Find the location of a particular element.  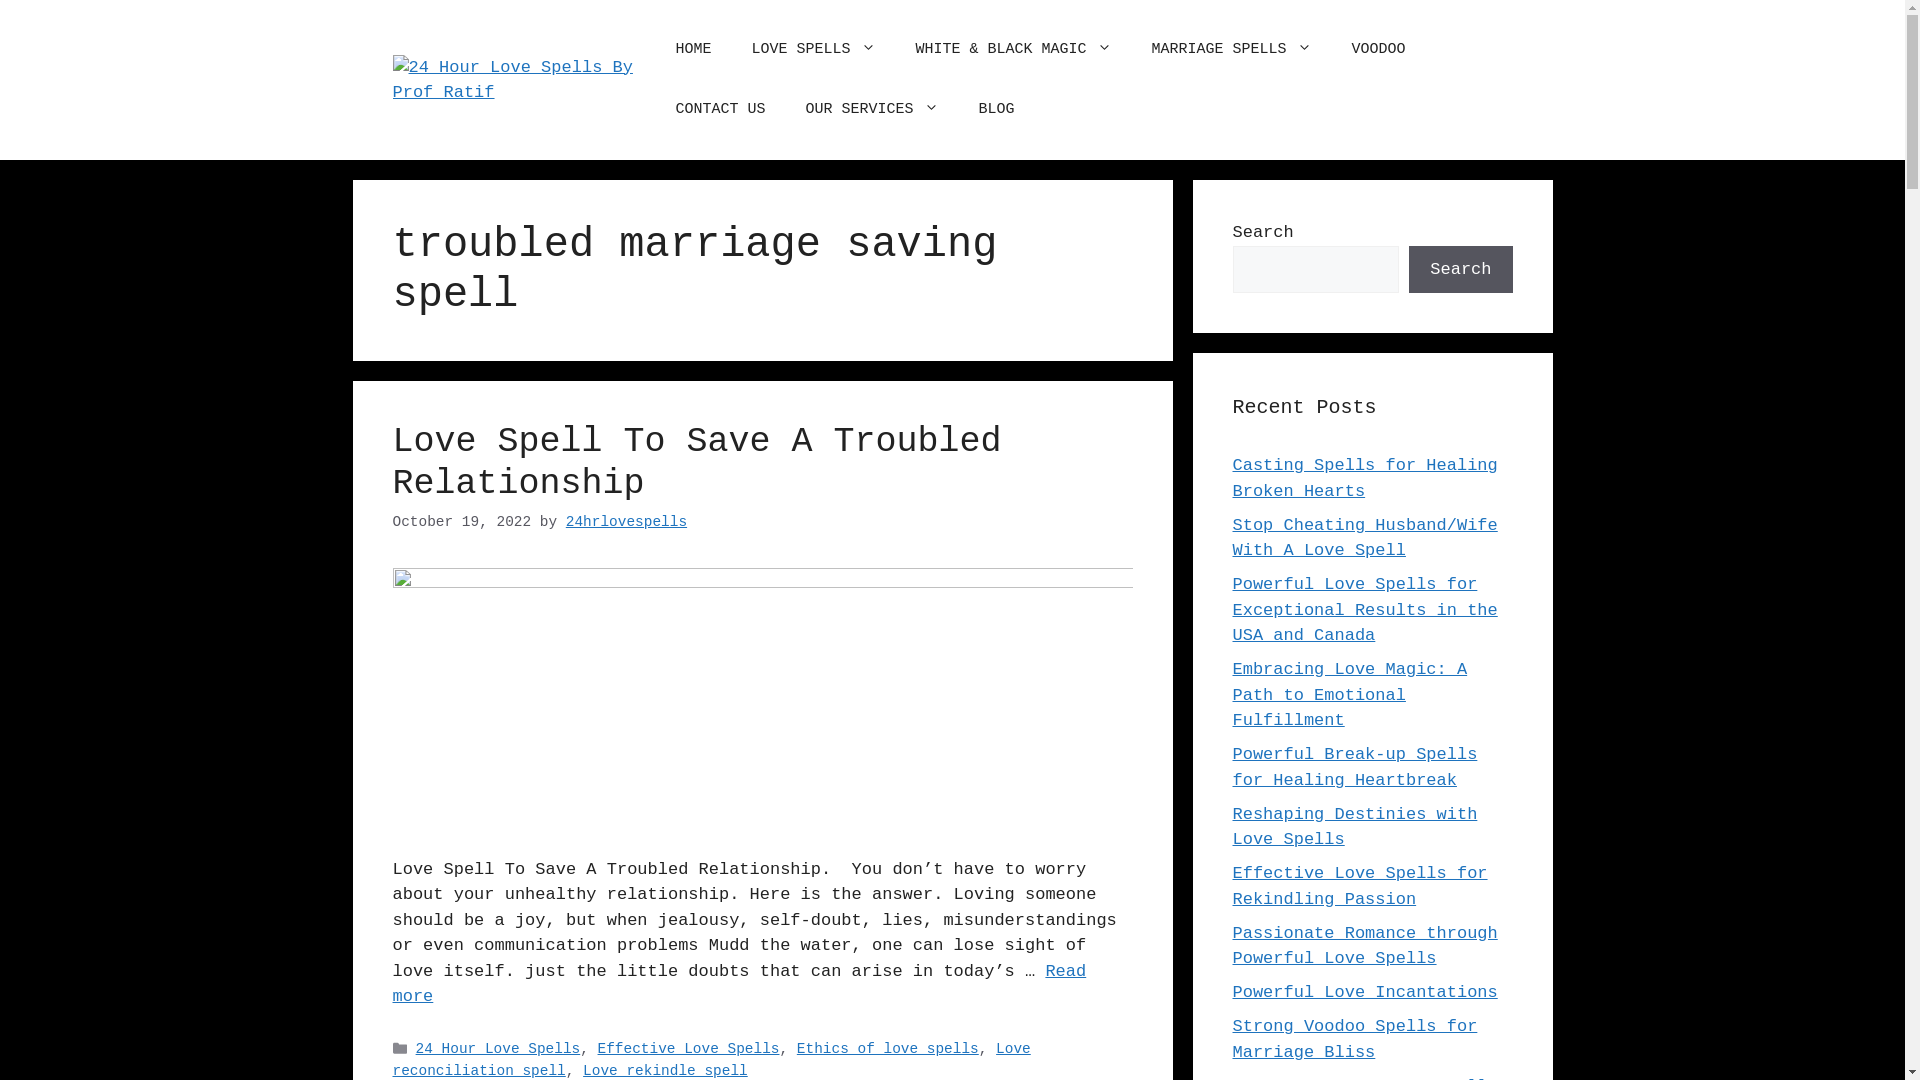

HOME is located at coordinates (694, 50).